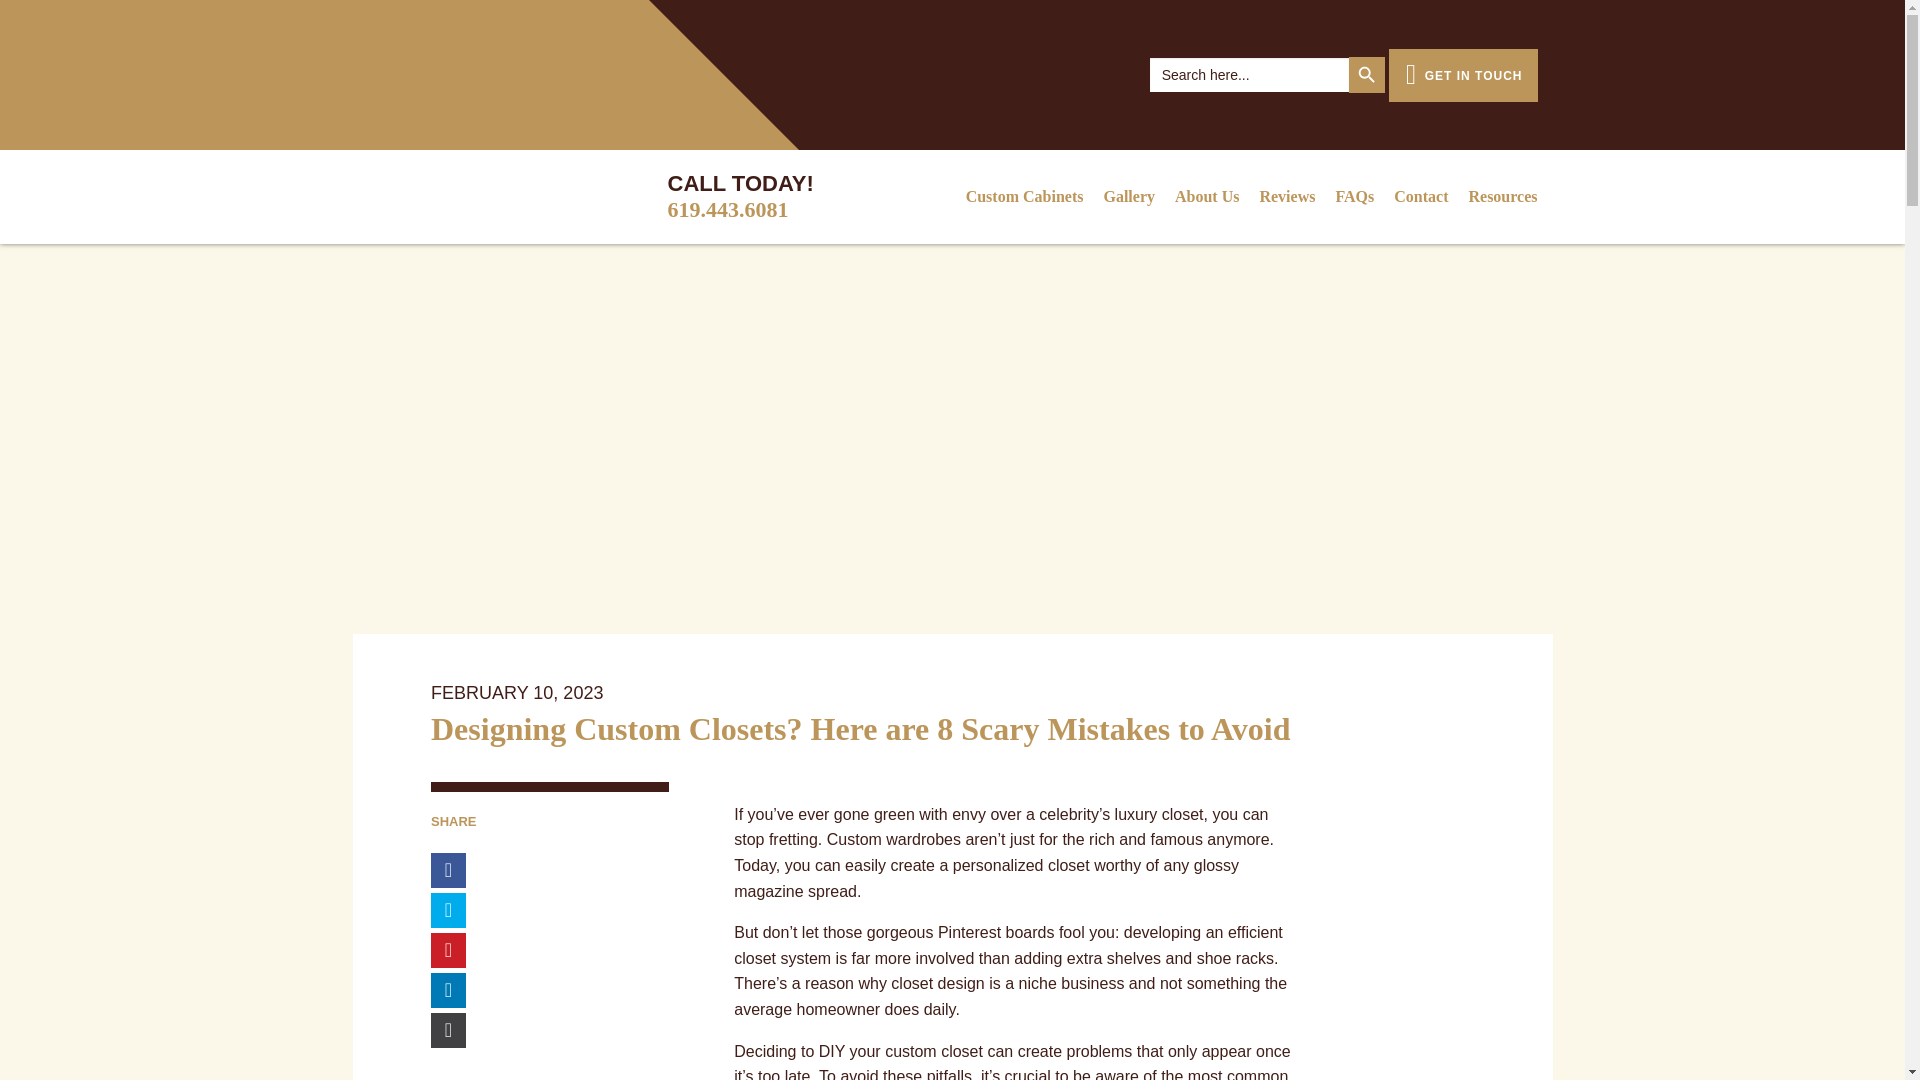 This screenshot has height=1080, width=1920. I want to click on FAQs, so click(1354, 197).